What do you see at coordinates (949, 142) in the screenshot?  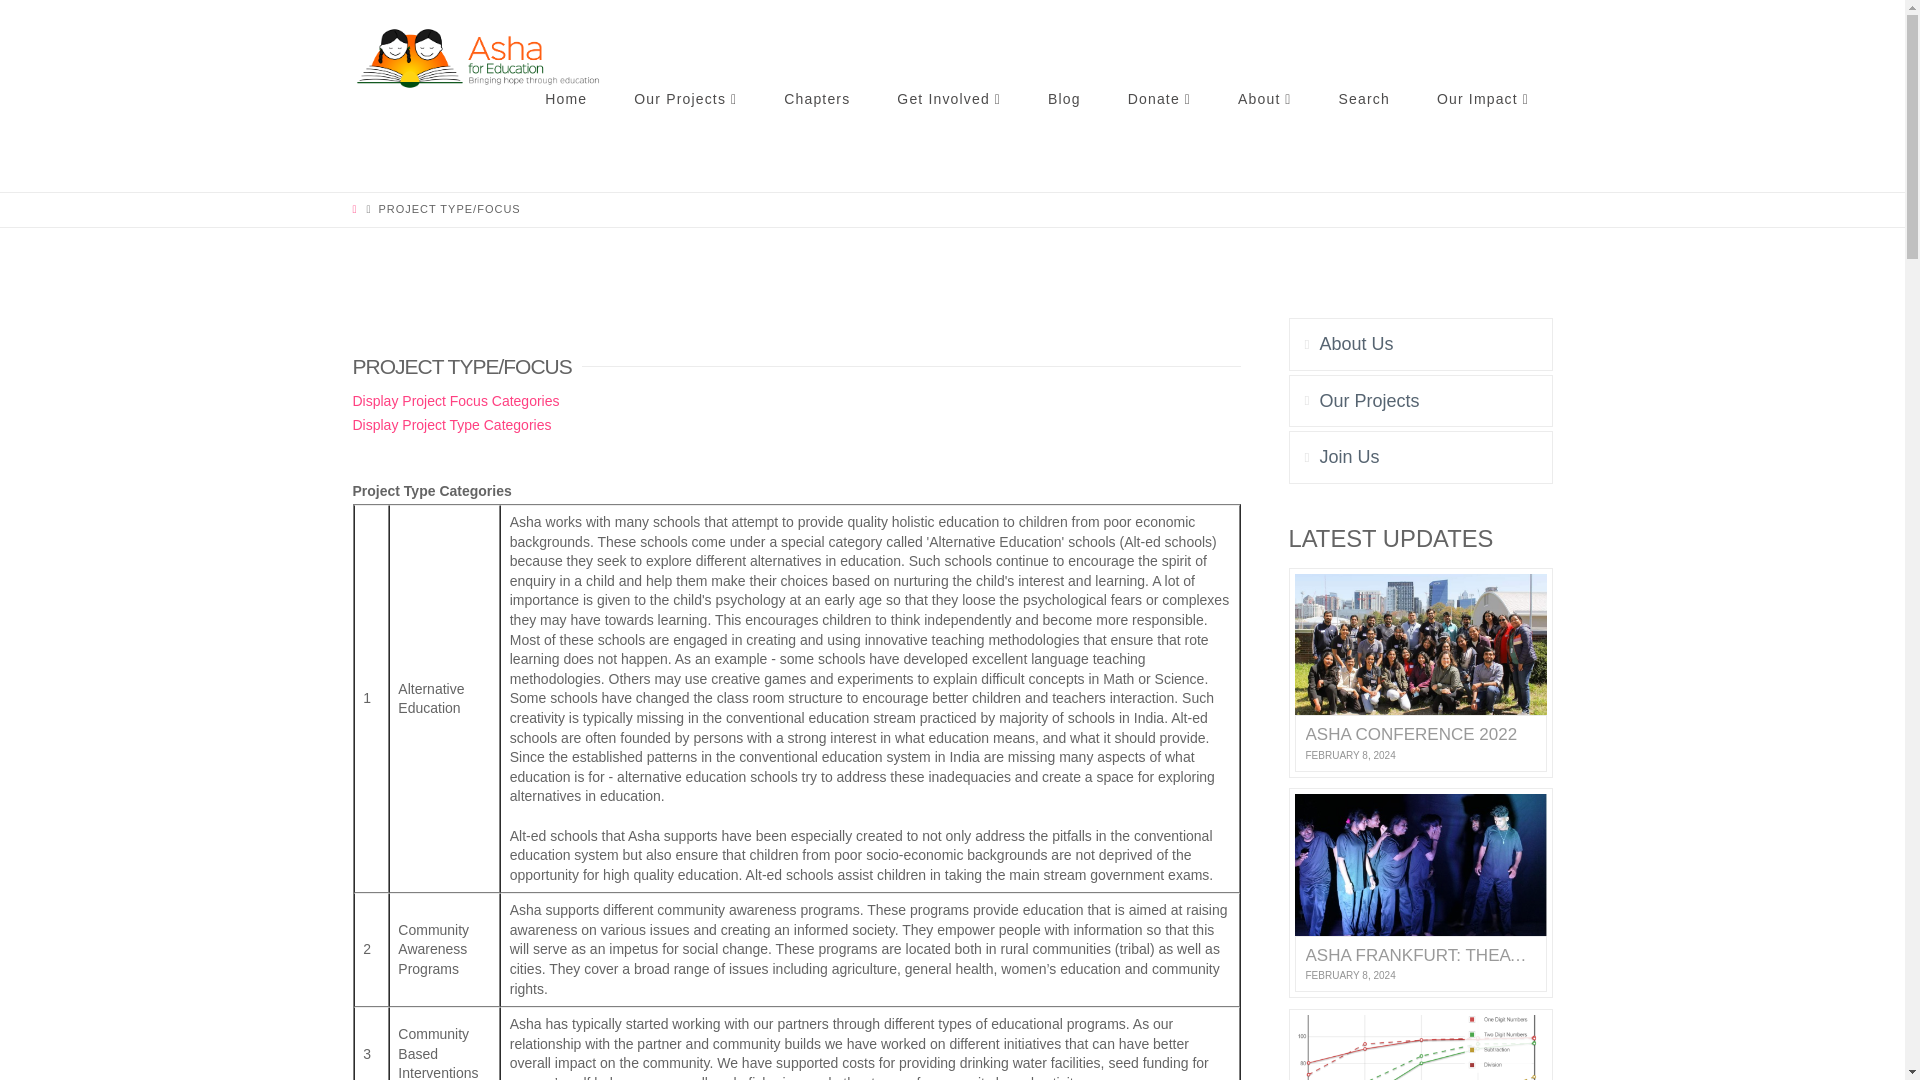 I see `Get Involved` at bounding box center [949, 142].